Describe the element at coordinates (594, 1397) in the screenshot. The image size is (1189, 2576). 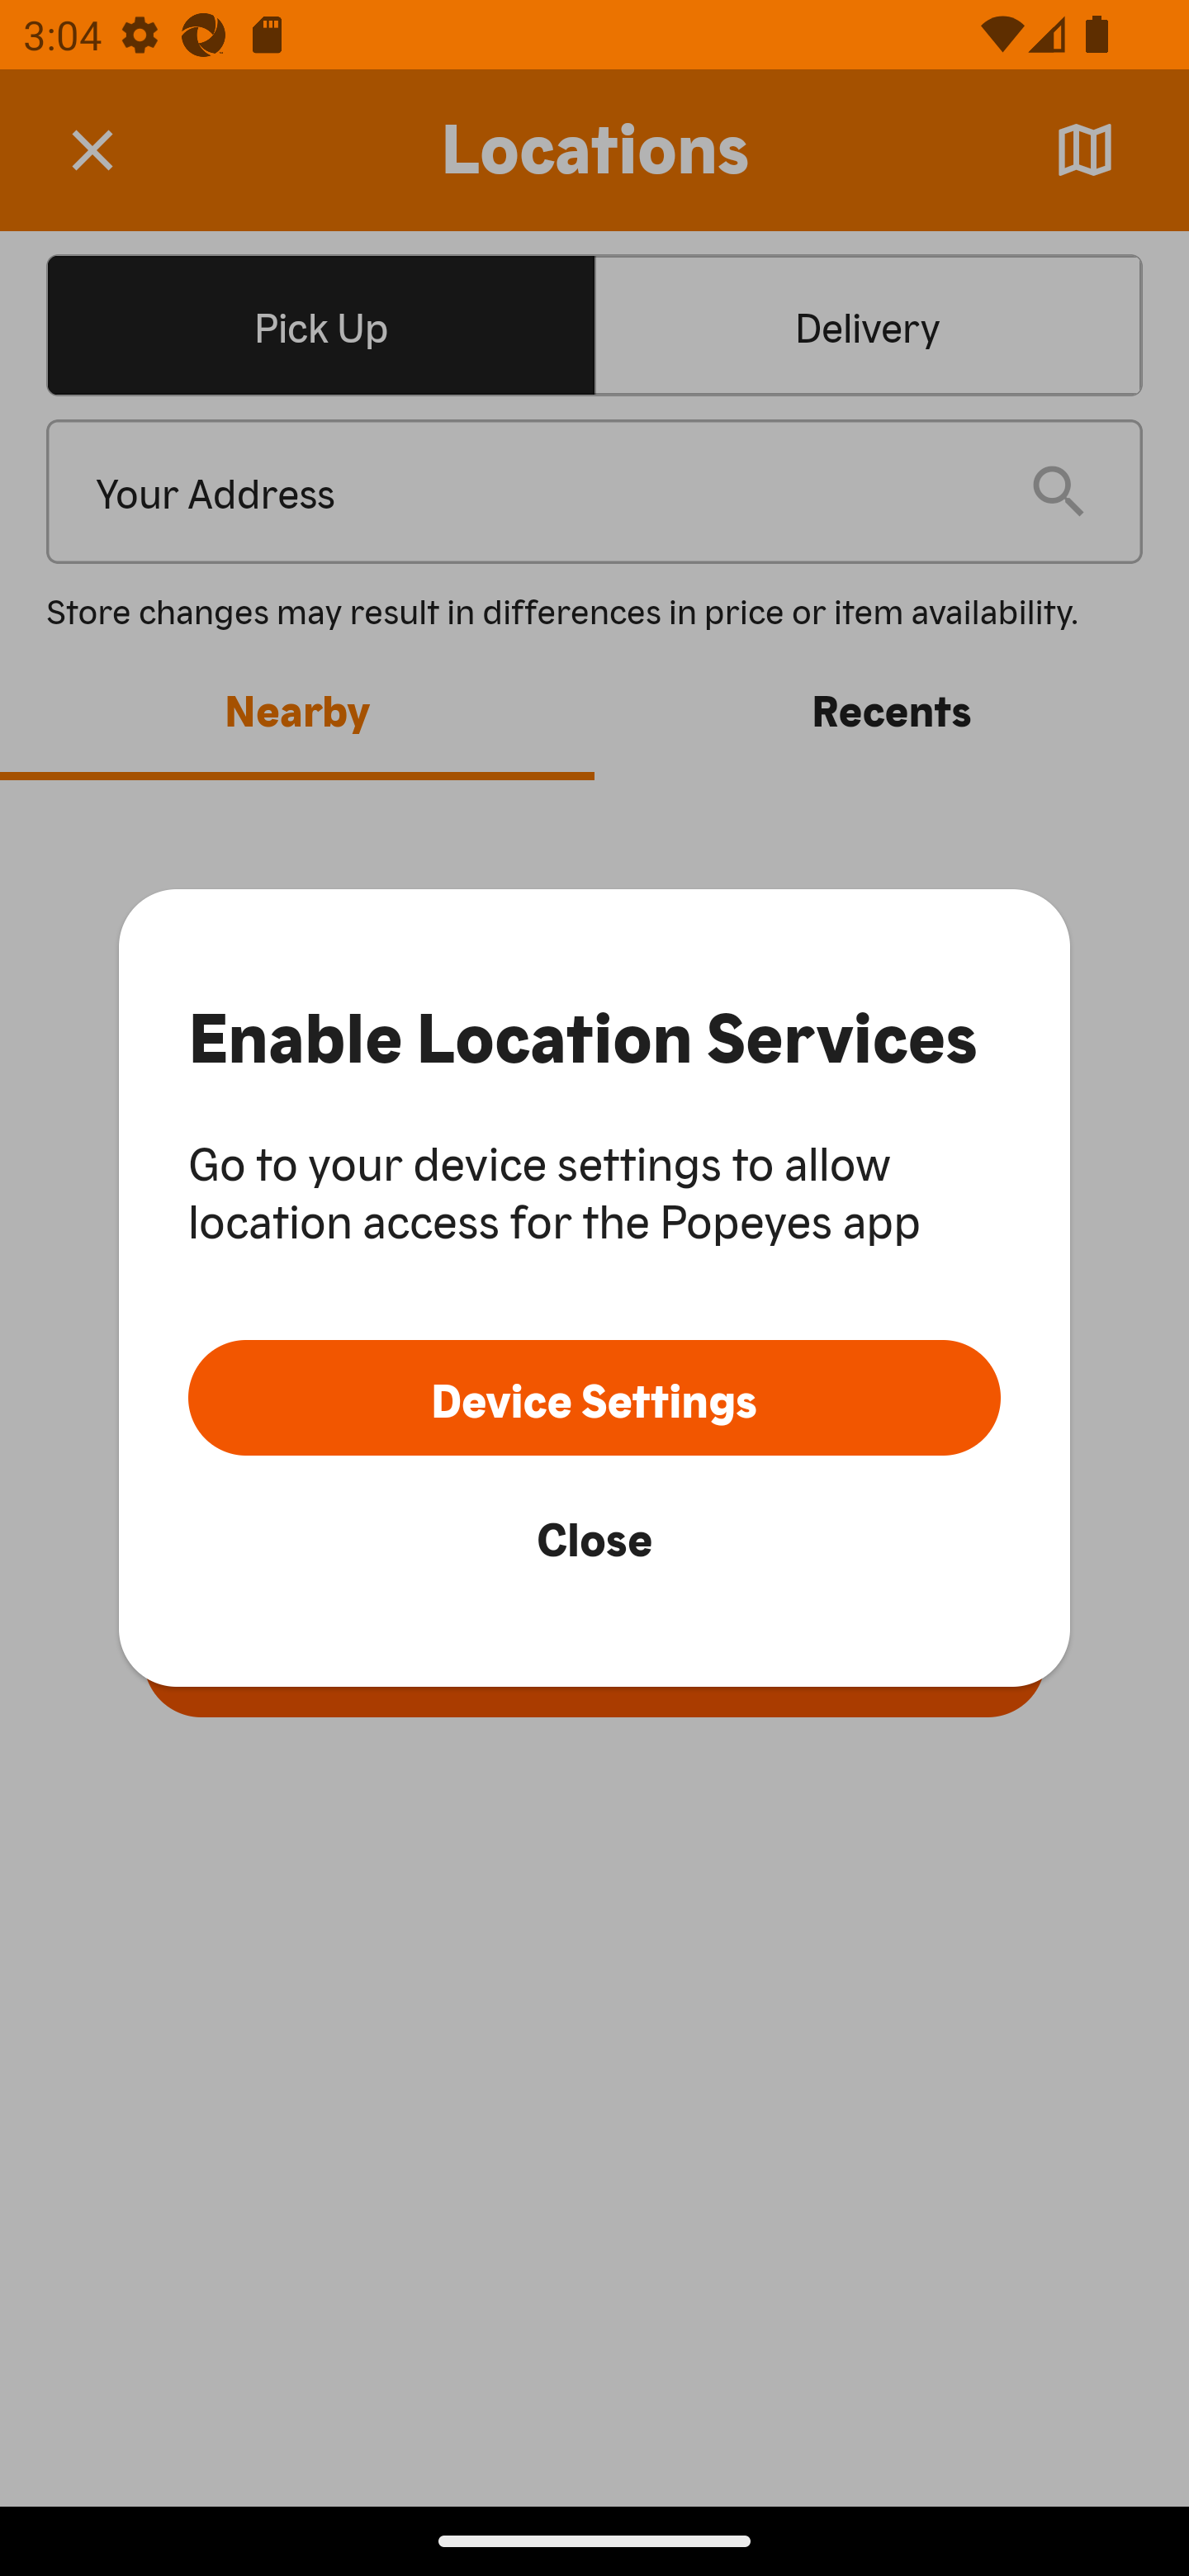
I see `Device Settings` at that location.